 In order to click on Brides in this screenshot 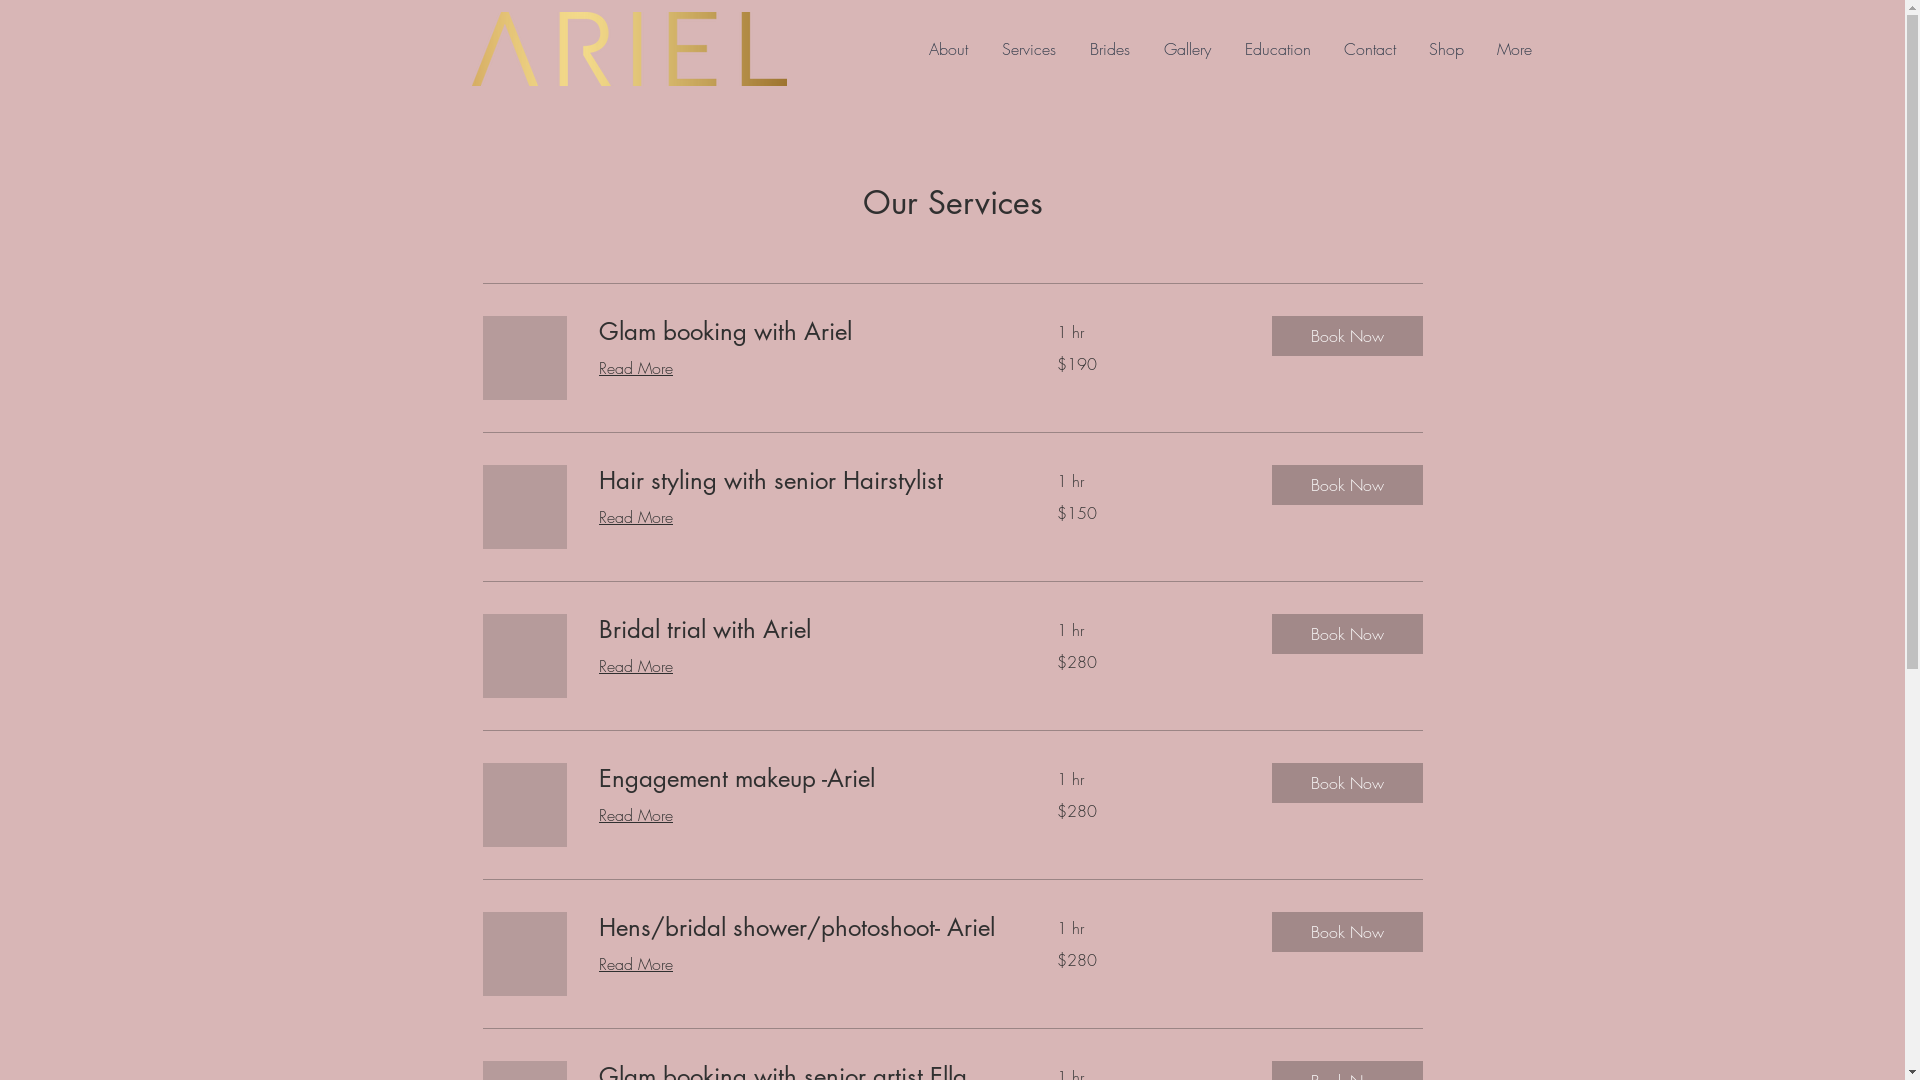, I will do `click(1109, 49)`.